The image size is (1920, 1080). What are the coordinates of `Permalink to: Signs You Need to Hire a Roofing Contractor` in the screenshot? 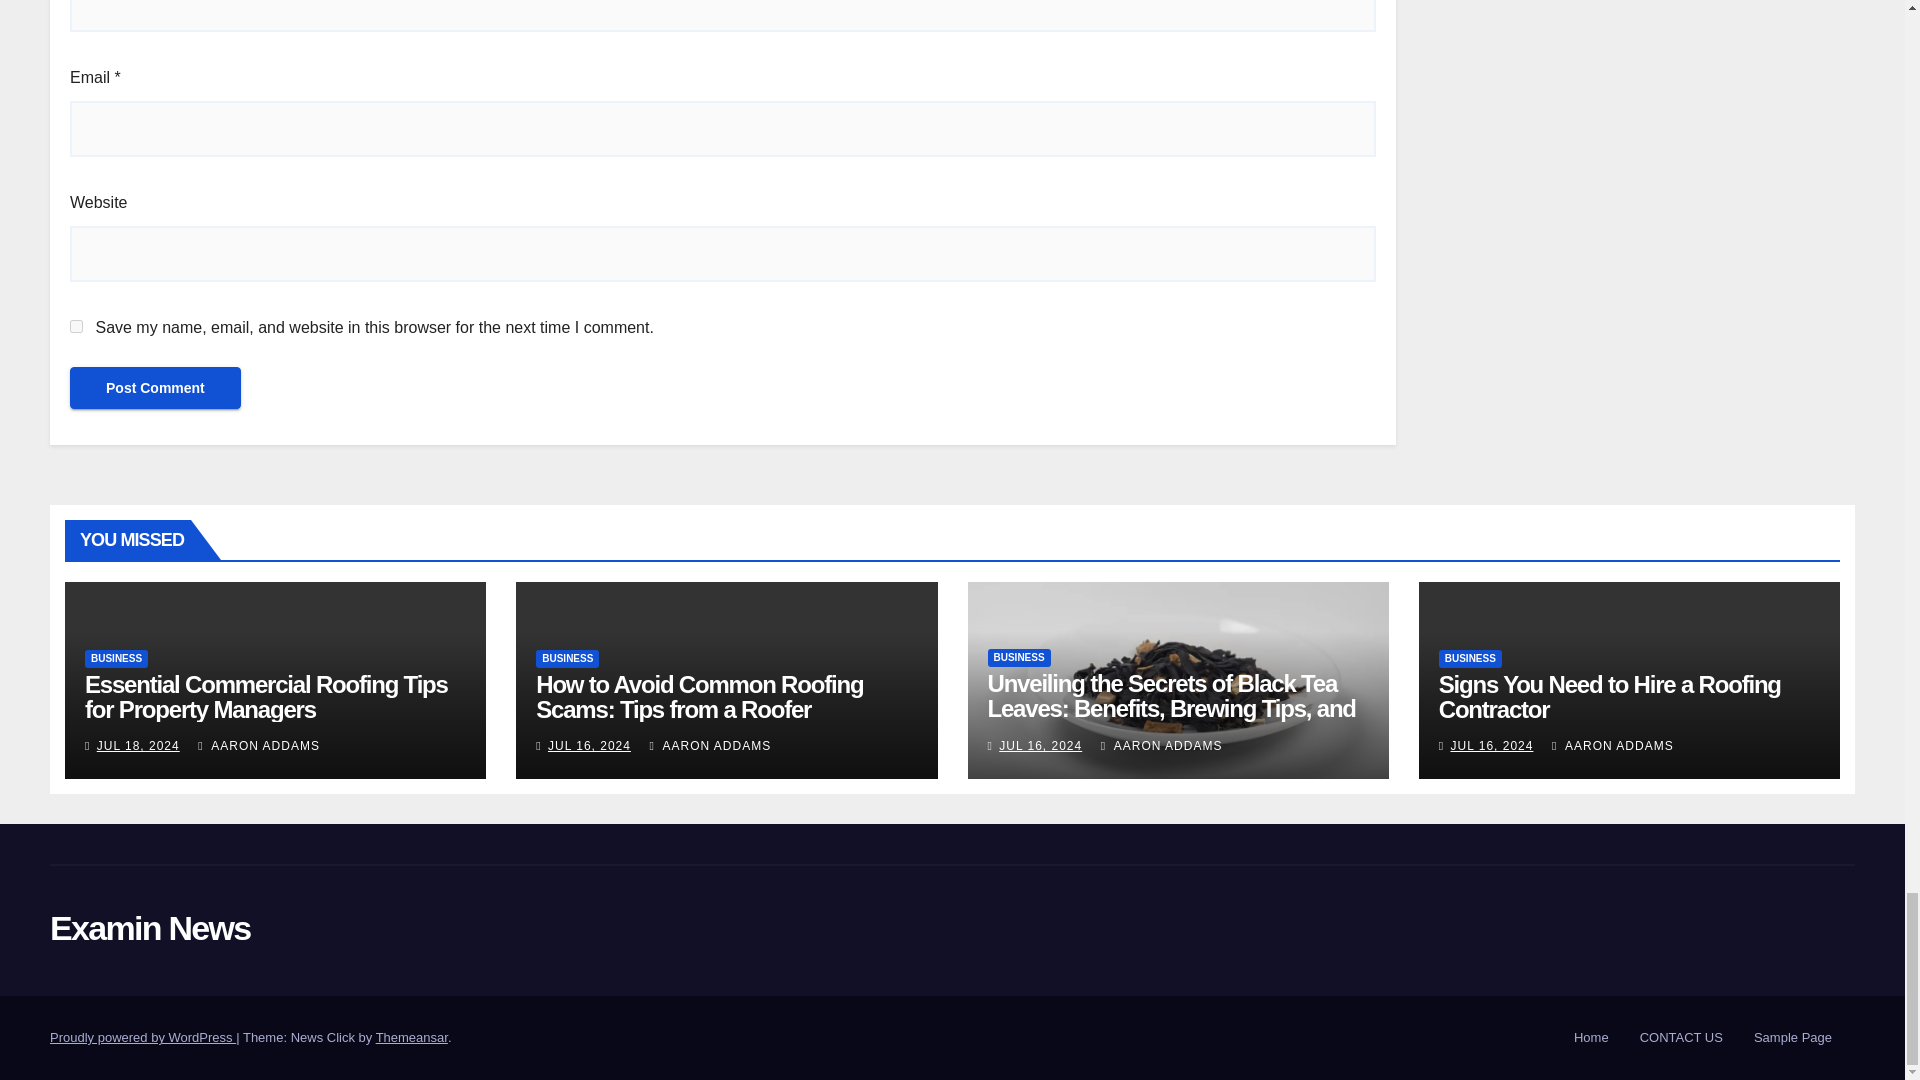 It's located at (1610, 696).